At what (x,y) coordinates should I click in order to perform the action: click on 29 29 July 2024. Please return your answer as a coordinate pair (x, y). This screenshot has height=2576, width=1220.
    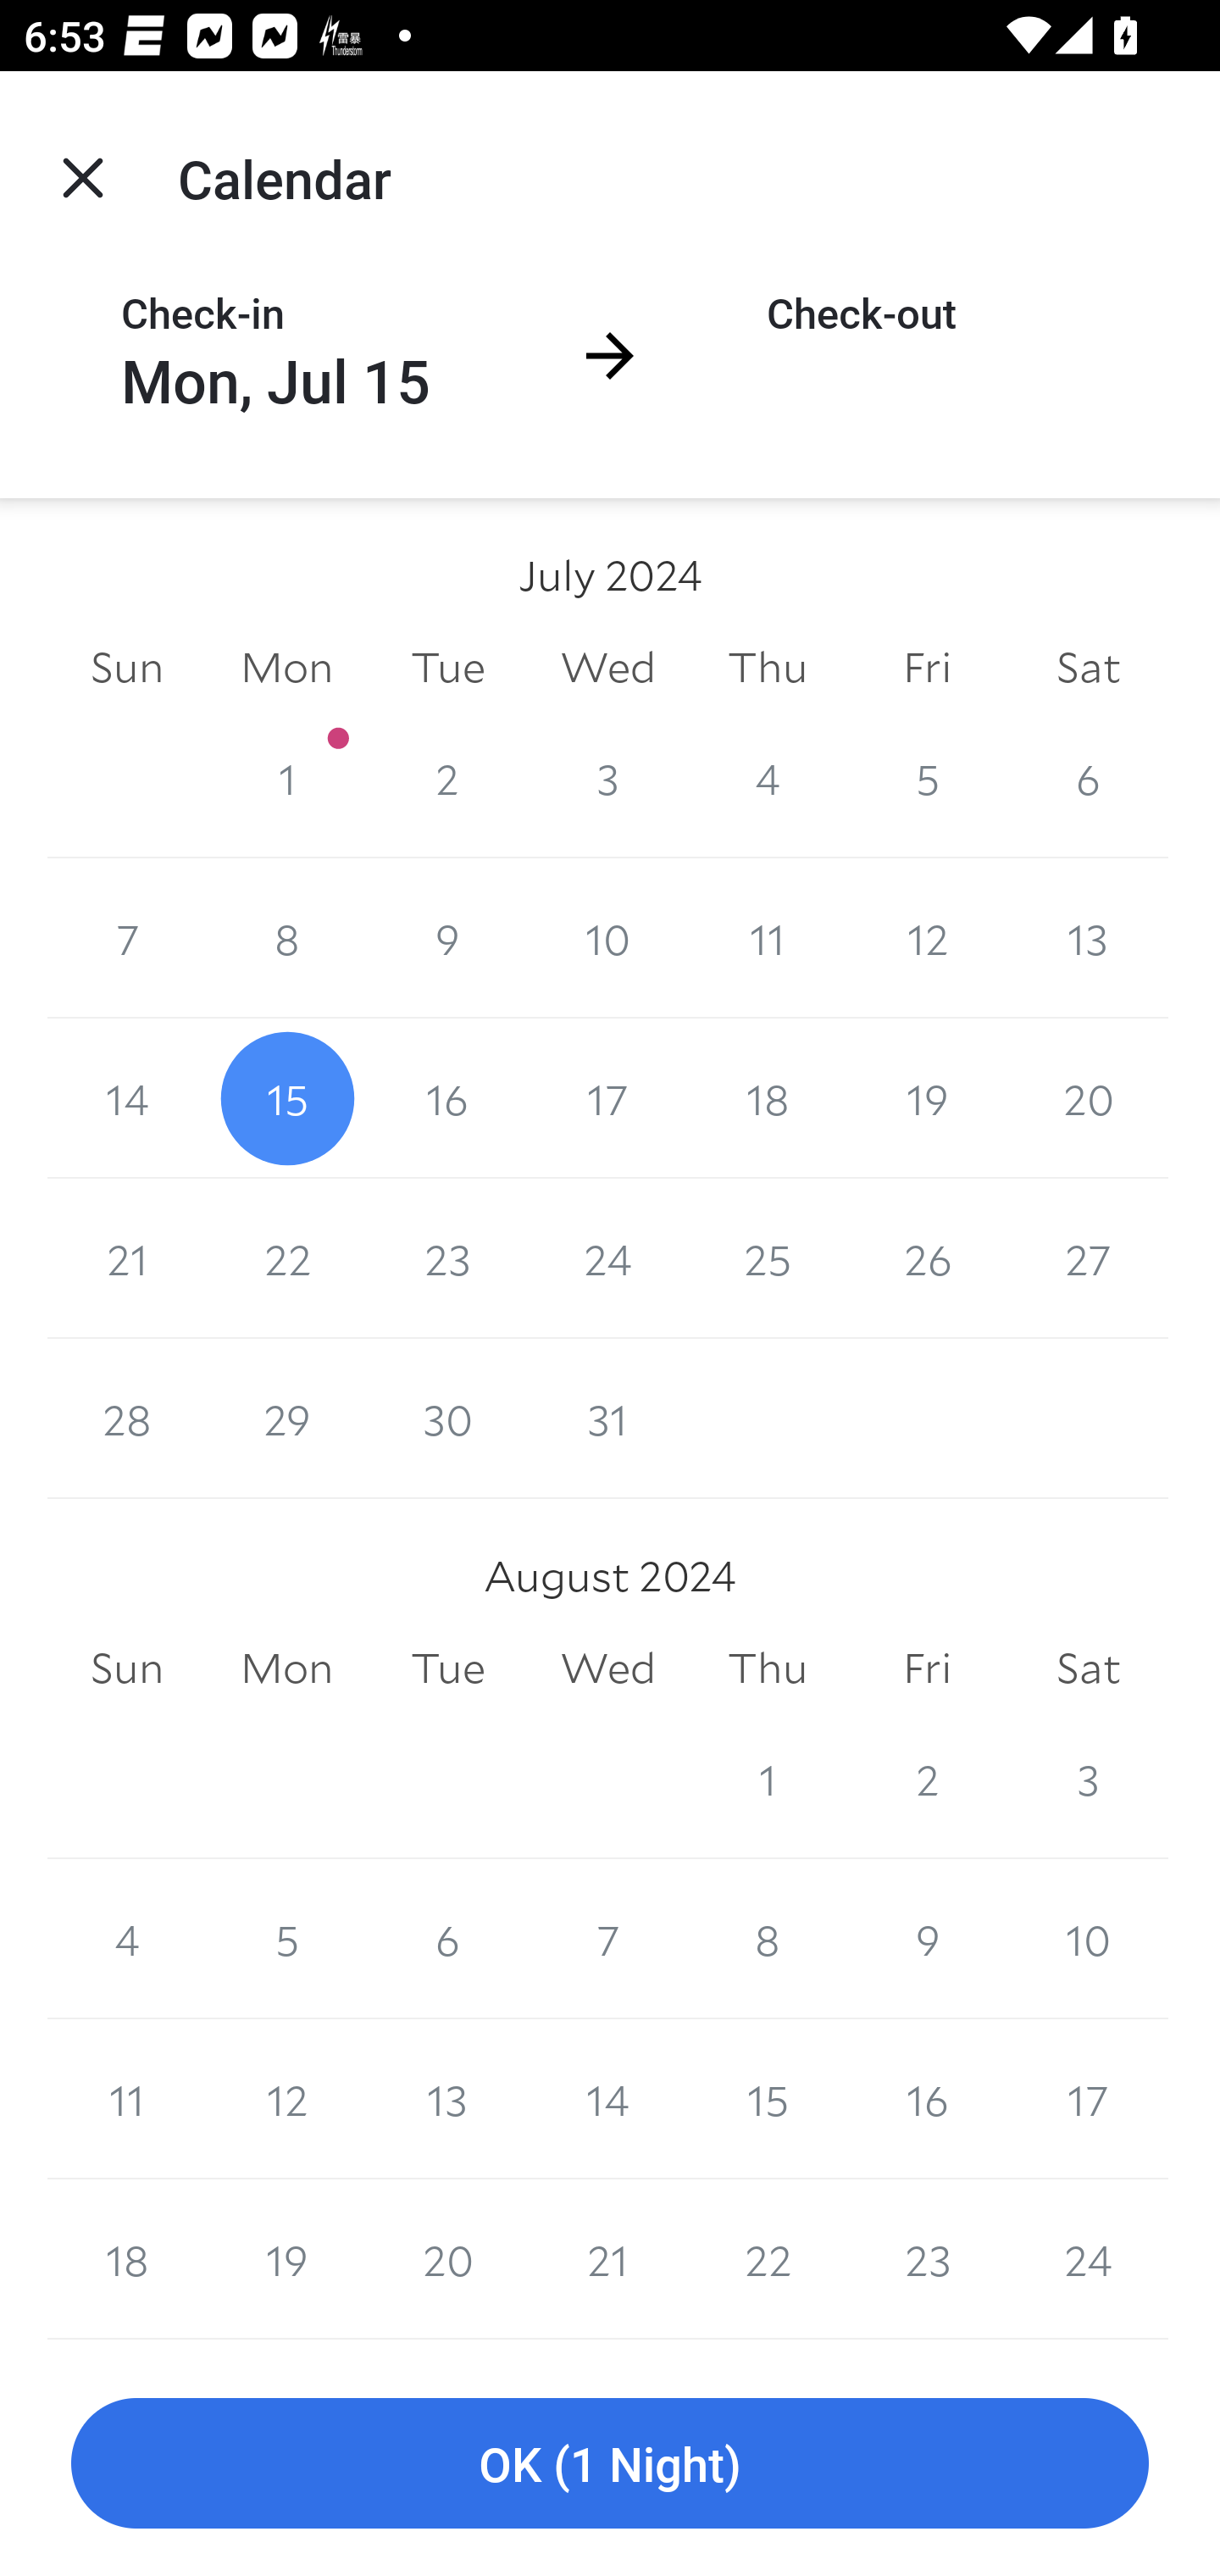
    Looking at the image, I should click on (286, 1418).